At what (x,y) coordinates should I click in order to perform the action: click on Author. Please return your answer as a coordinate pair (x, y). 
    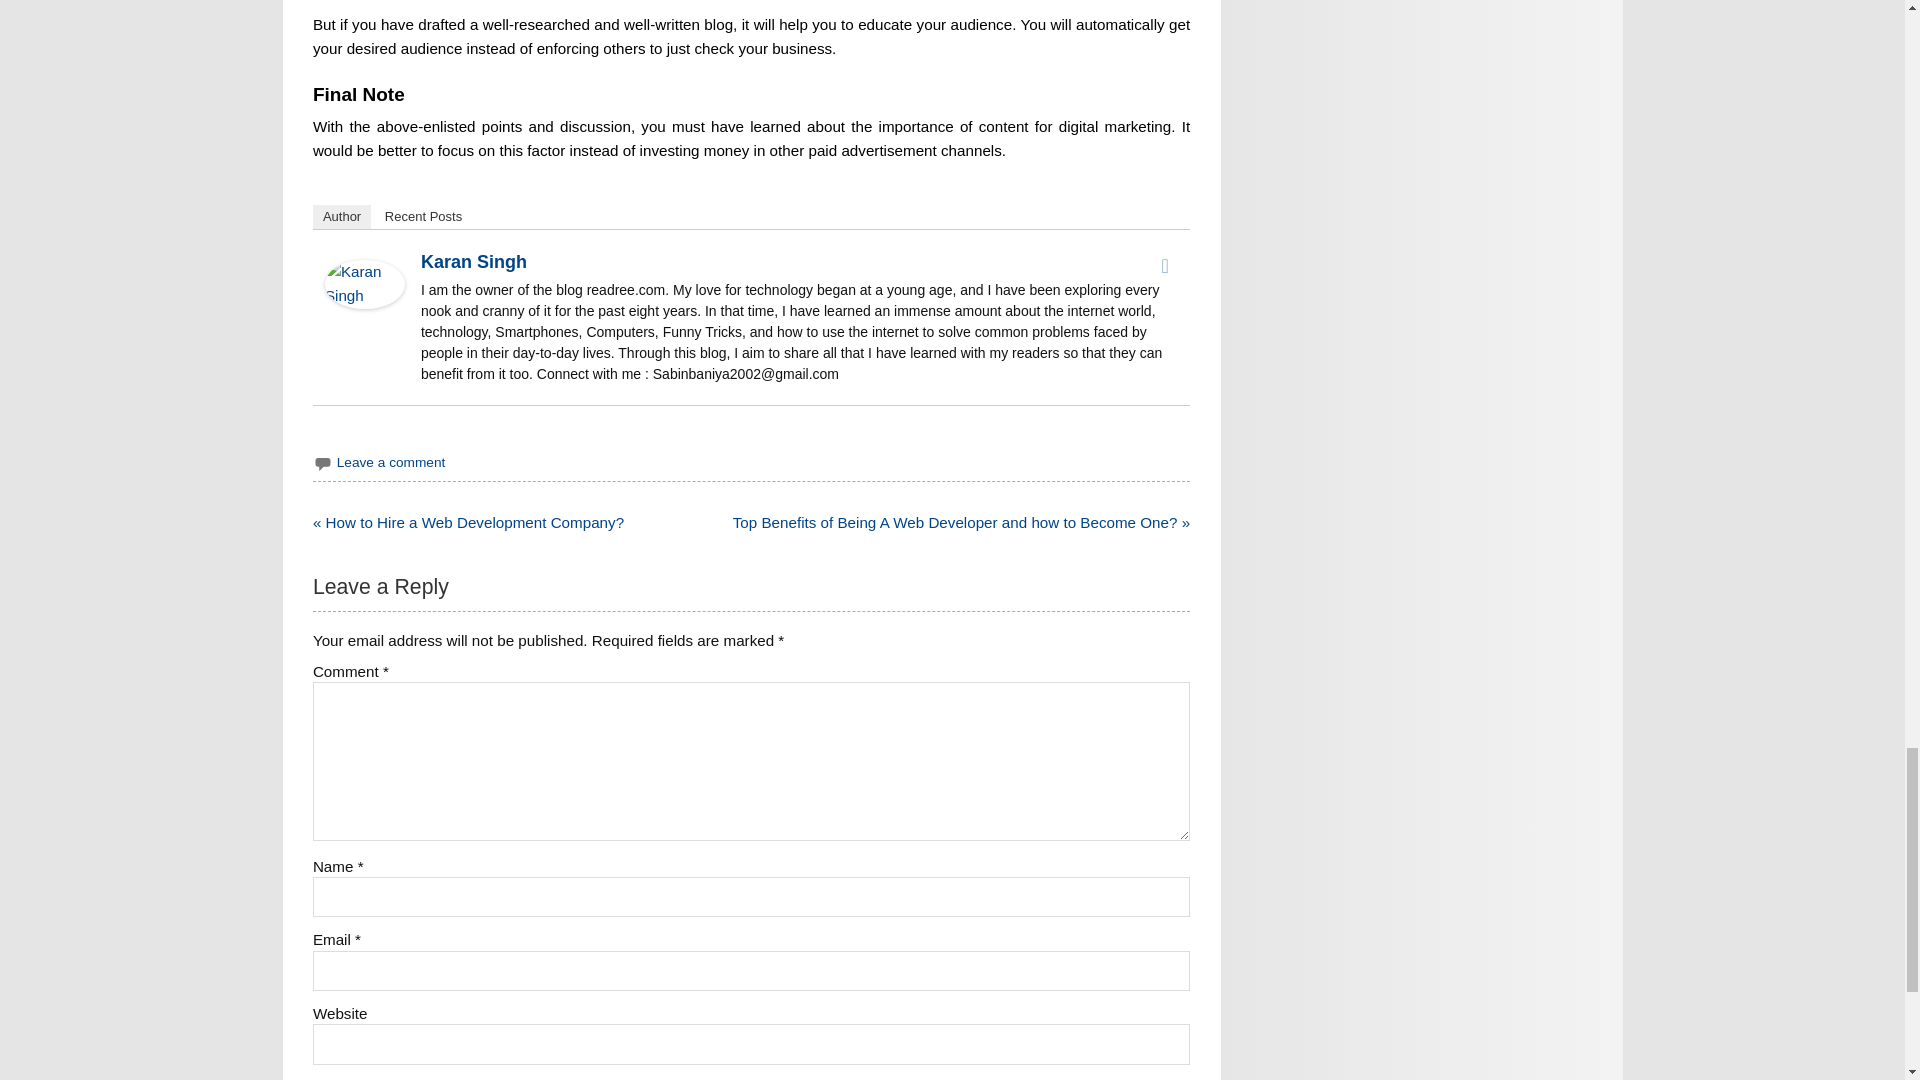
    Looking at the image, I should click on (341, 216).